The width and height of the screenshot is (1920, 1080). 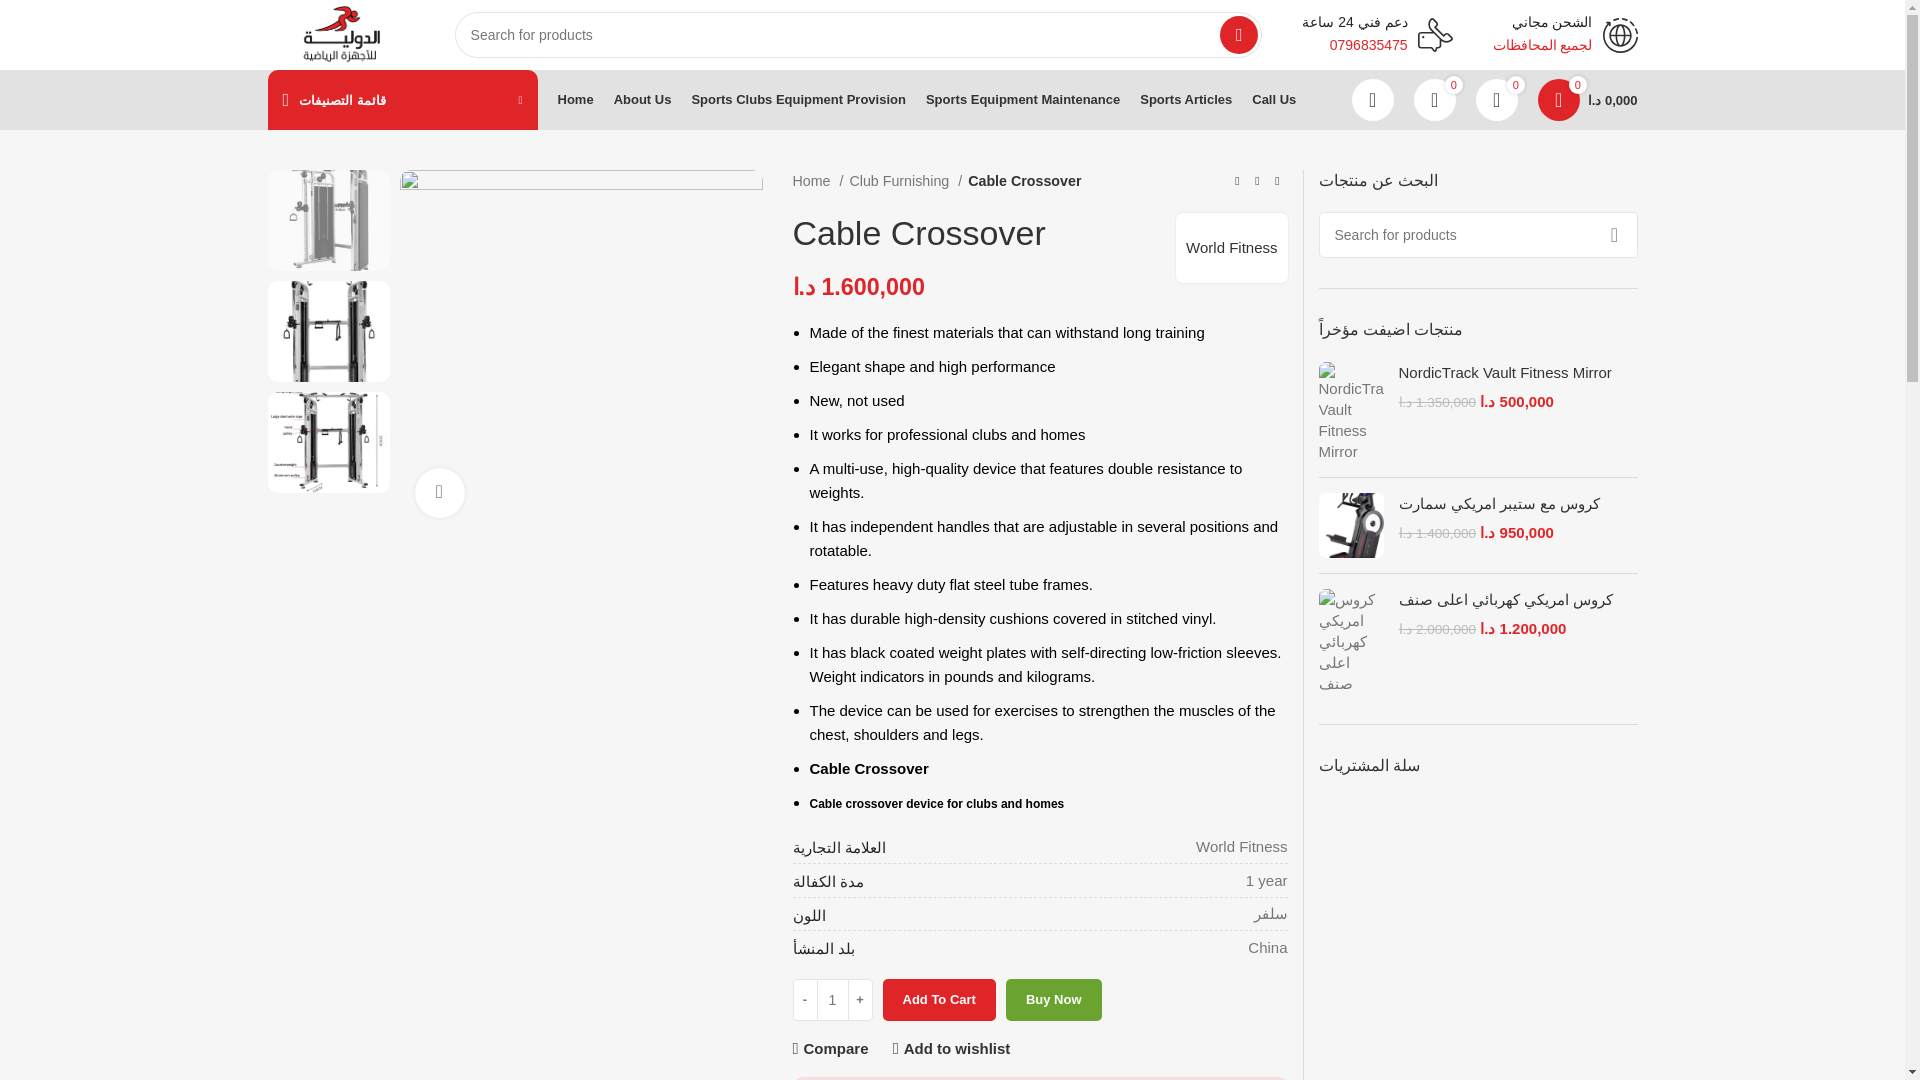 I want to click on Compare products, so click(x=1434, y=99).